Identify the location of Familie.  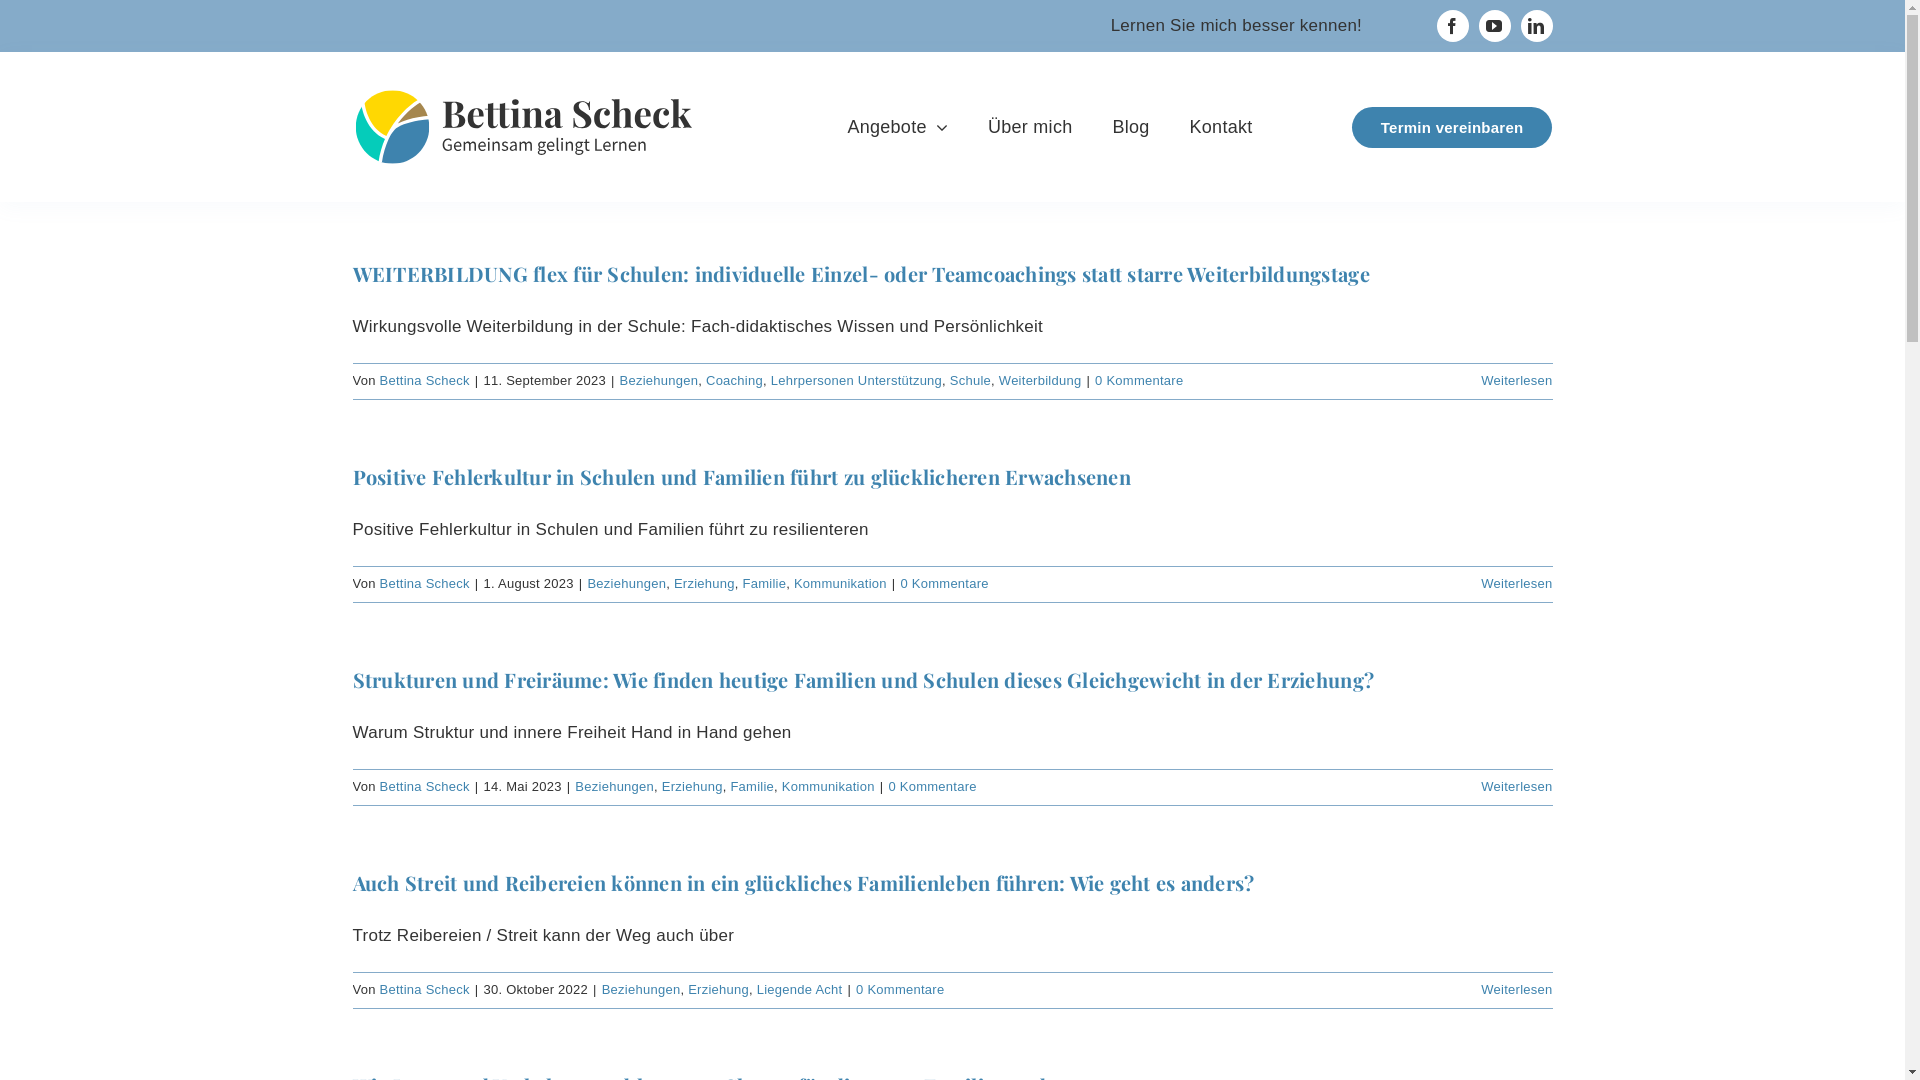
(752, 786).